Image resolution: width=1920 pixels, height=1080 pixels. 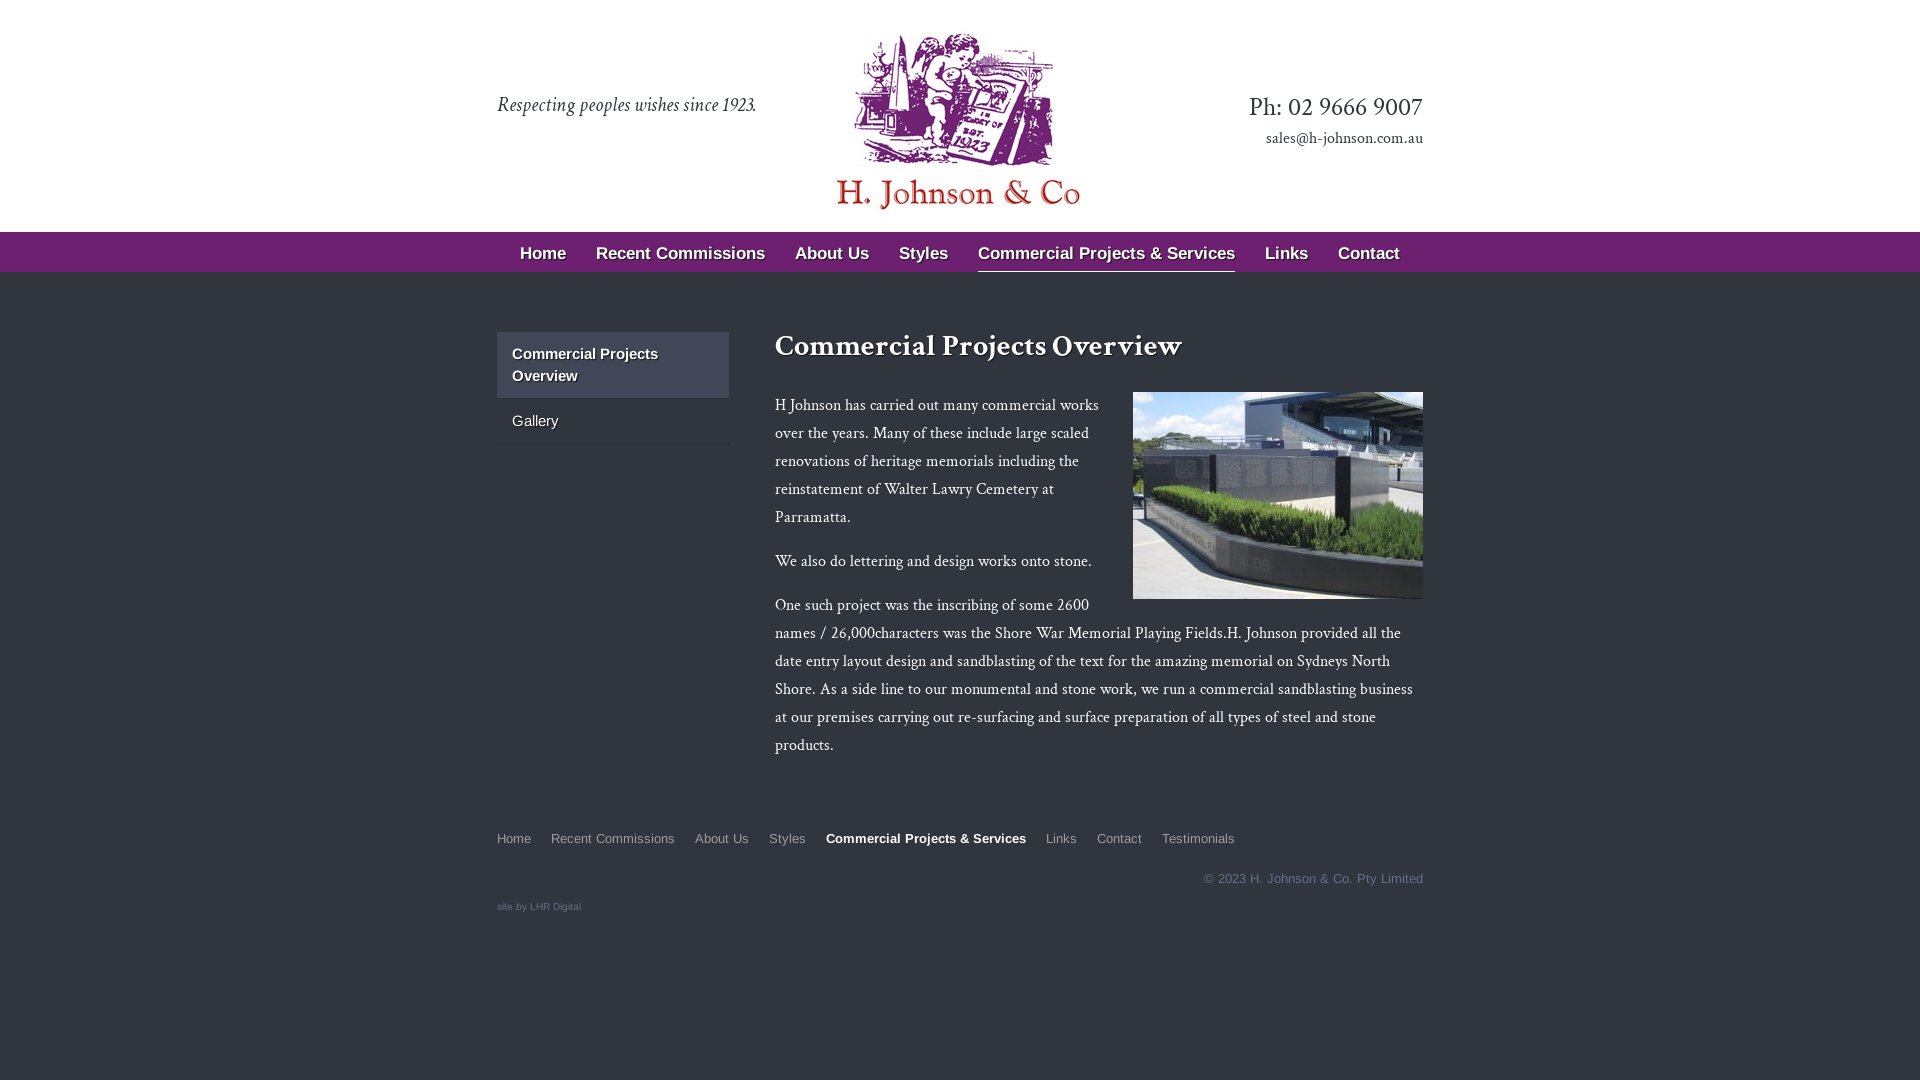 What do you see at coordinates (1106, 246) in the screenshot?
I see `Commercial Projects & Services` at bounding box center [1106, 246].